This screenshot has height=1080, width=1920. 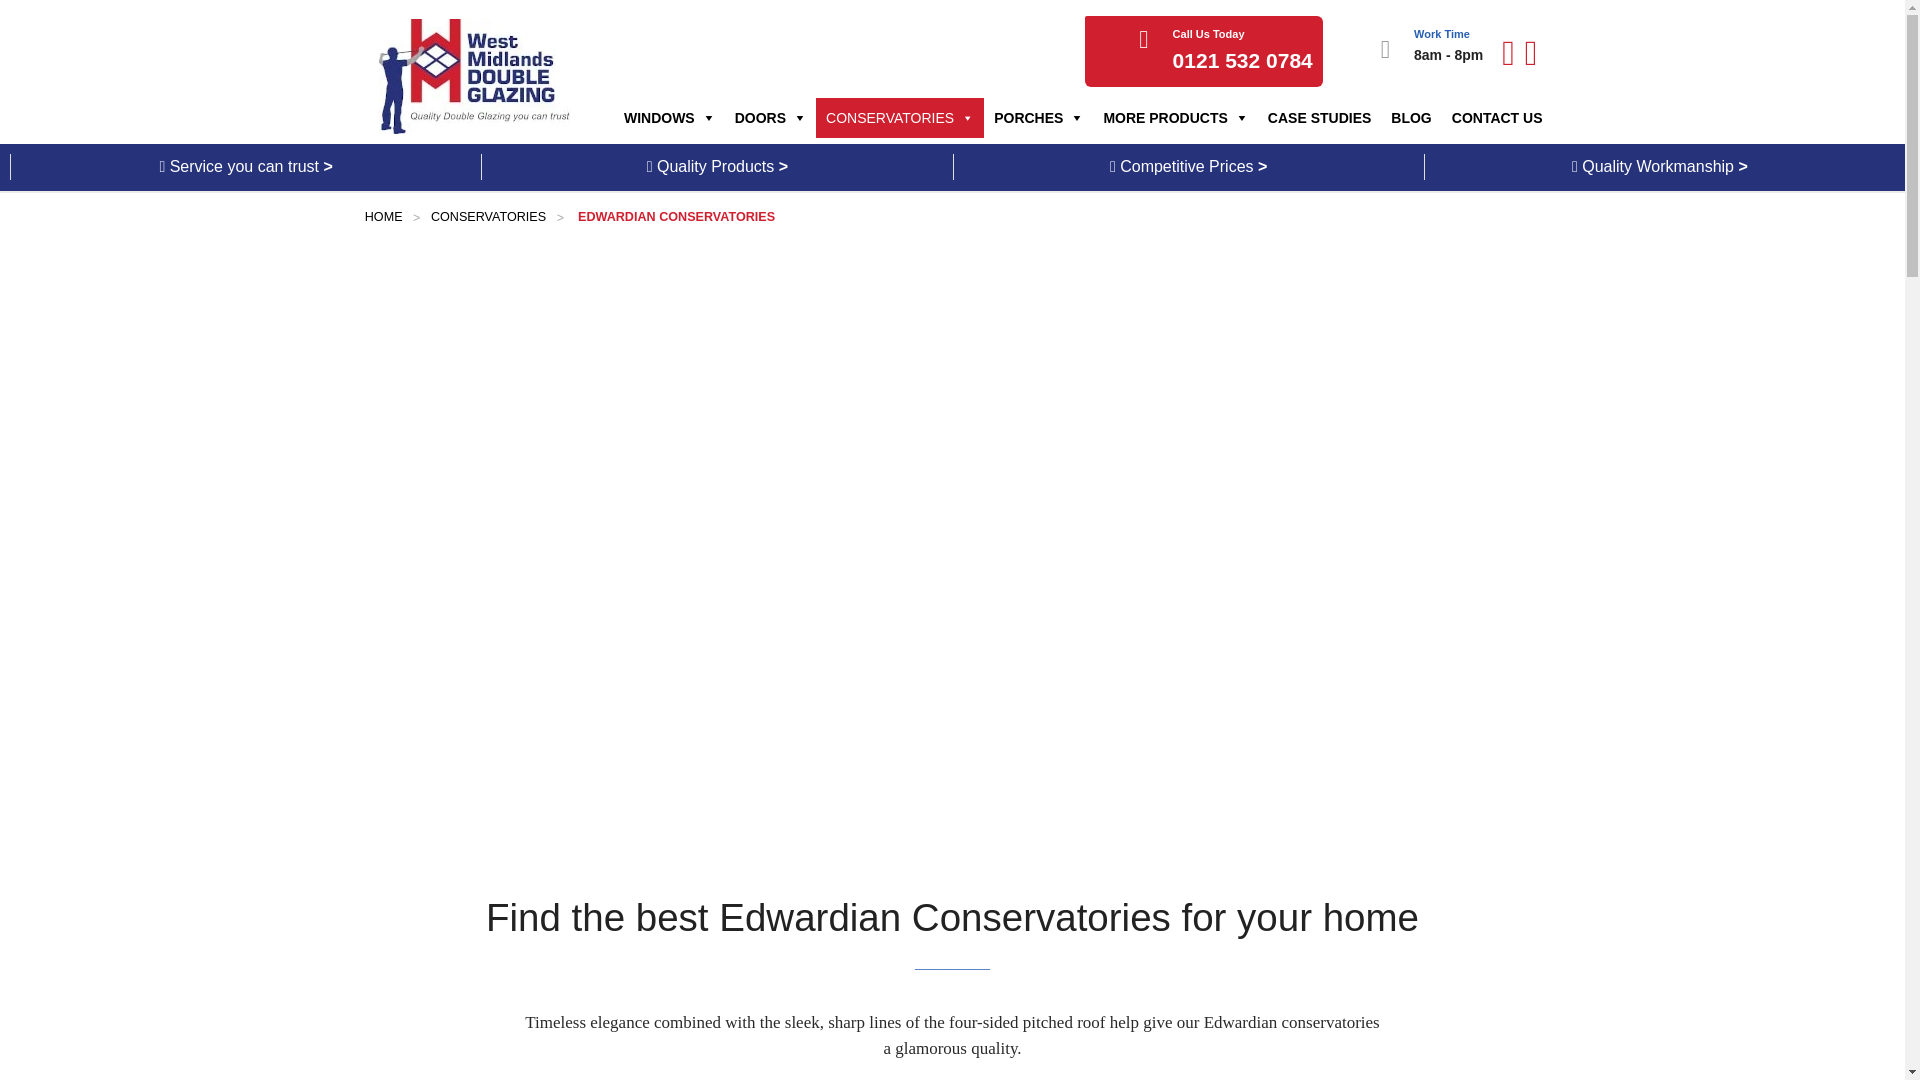 I want to click on CONSERVATORIES, so click(x=900, y=118).